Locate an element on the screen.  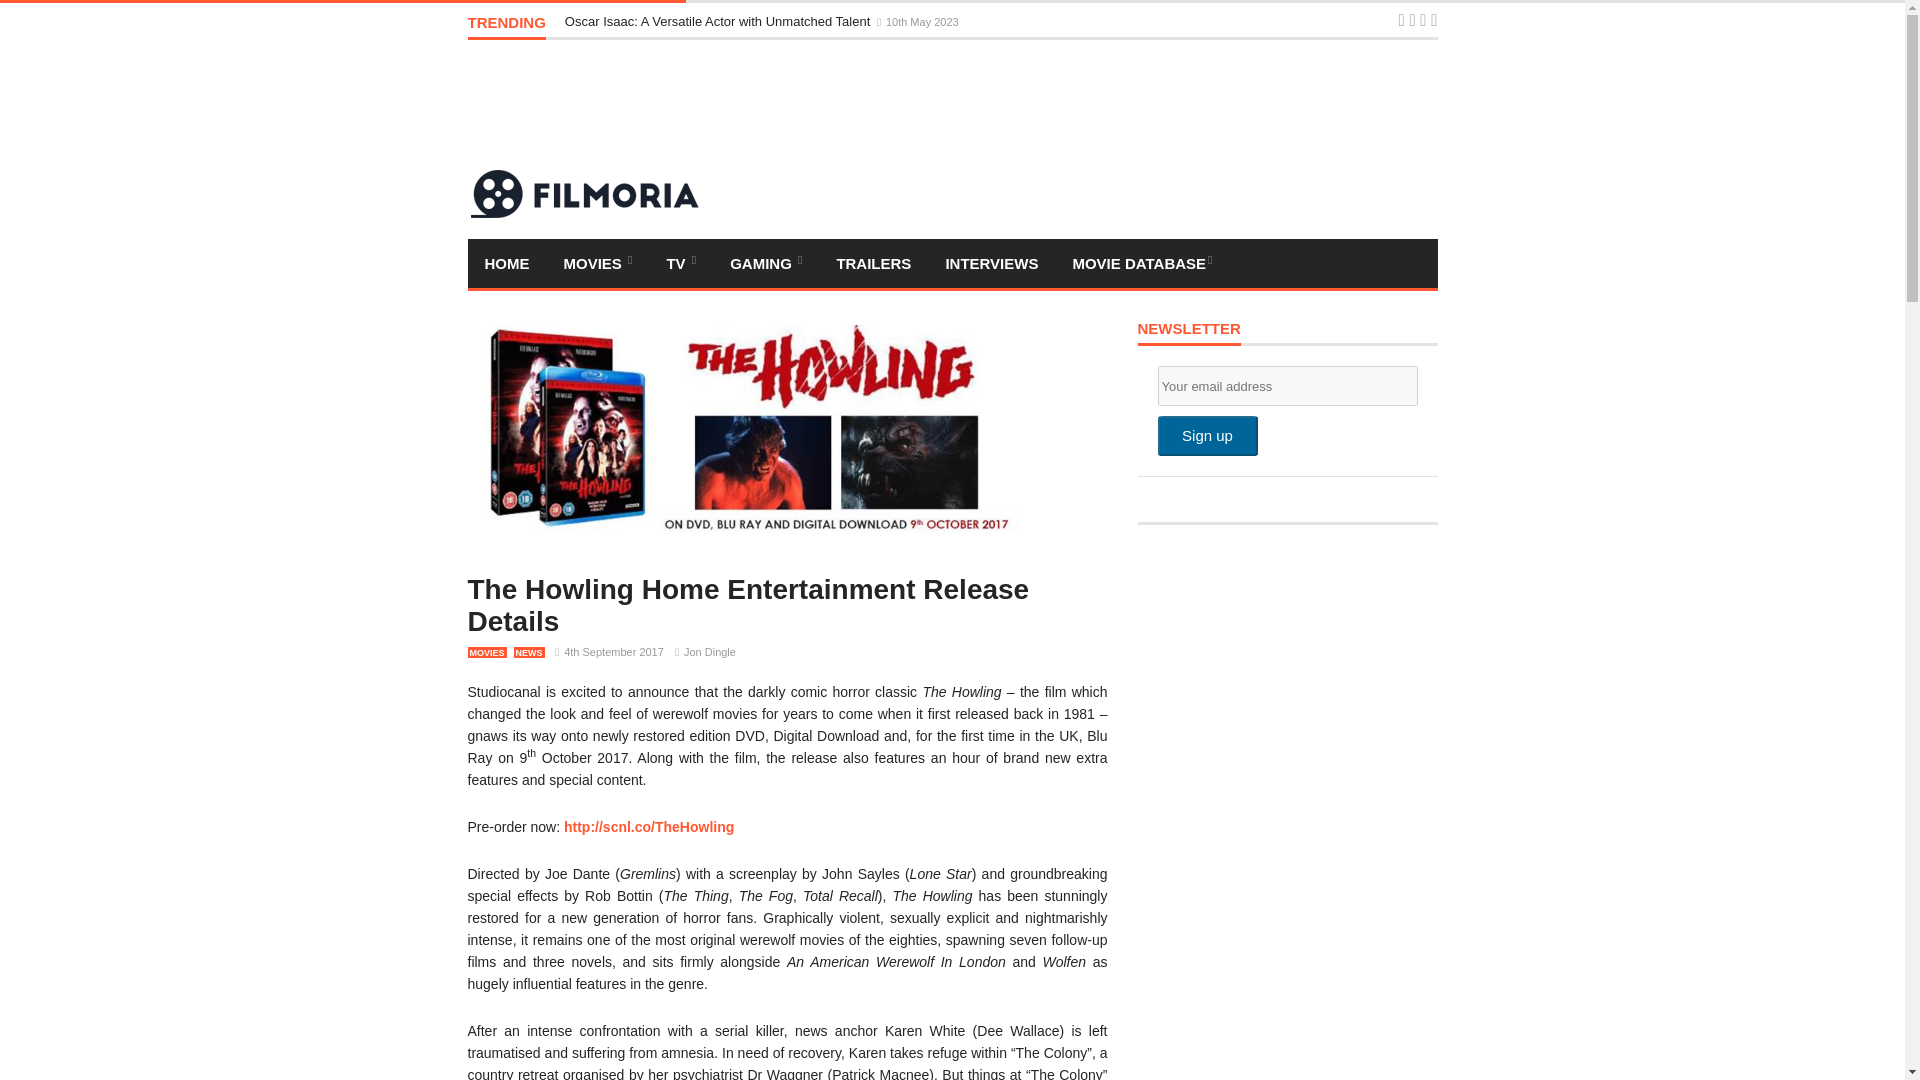
Sign up is located at coordinates (1207, 435).